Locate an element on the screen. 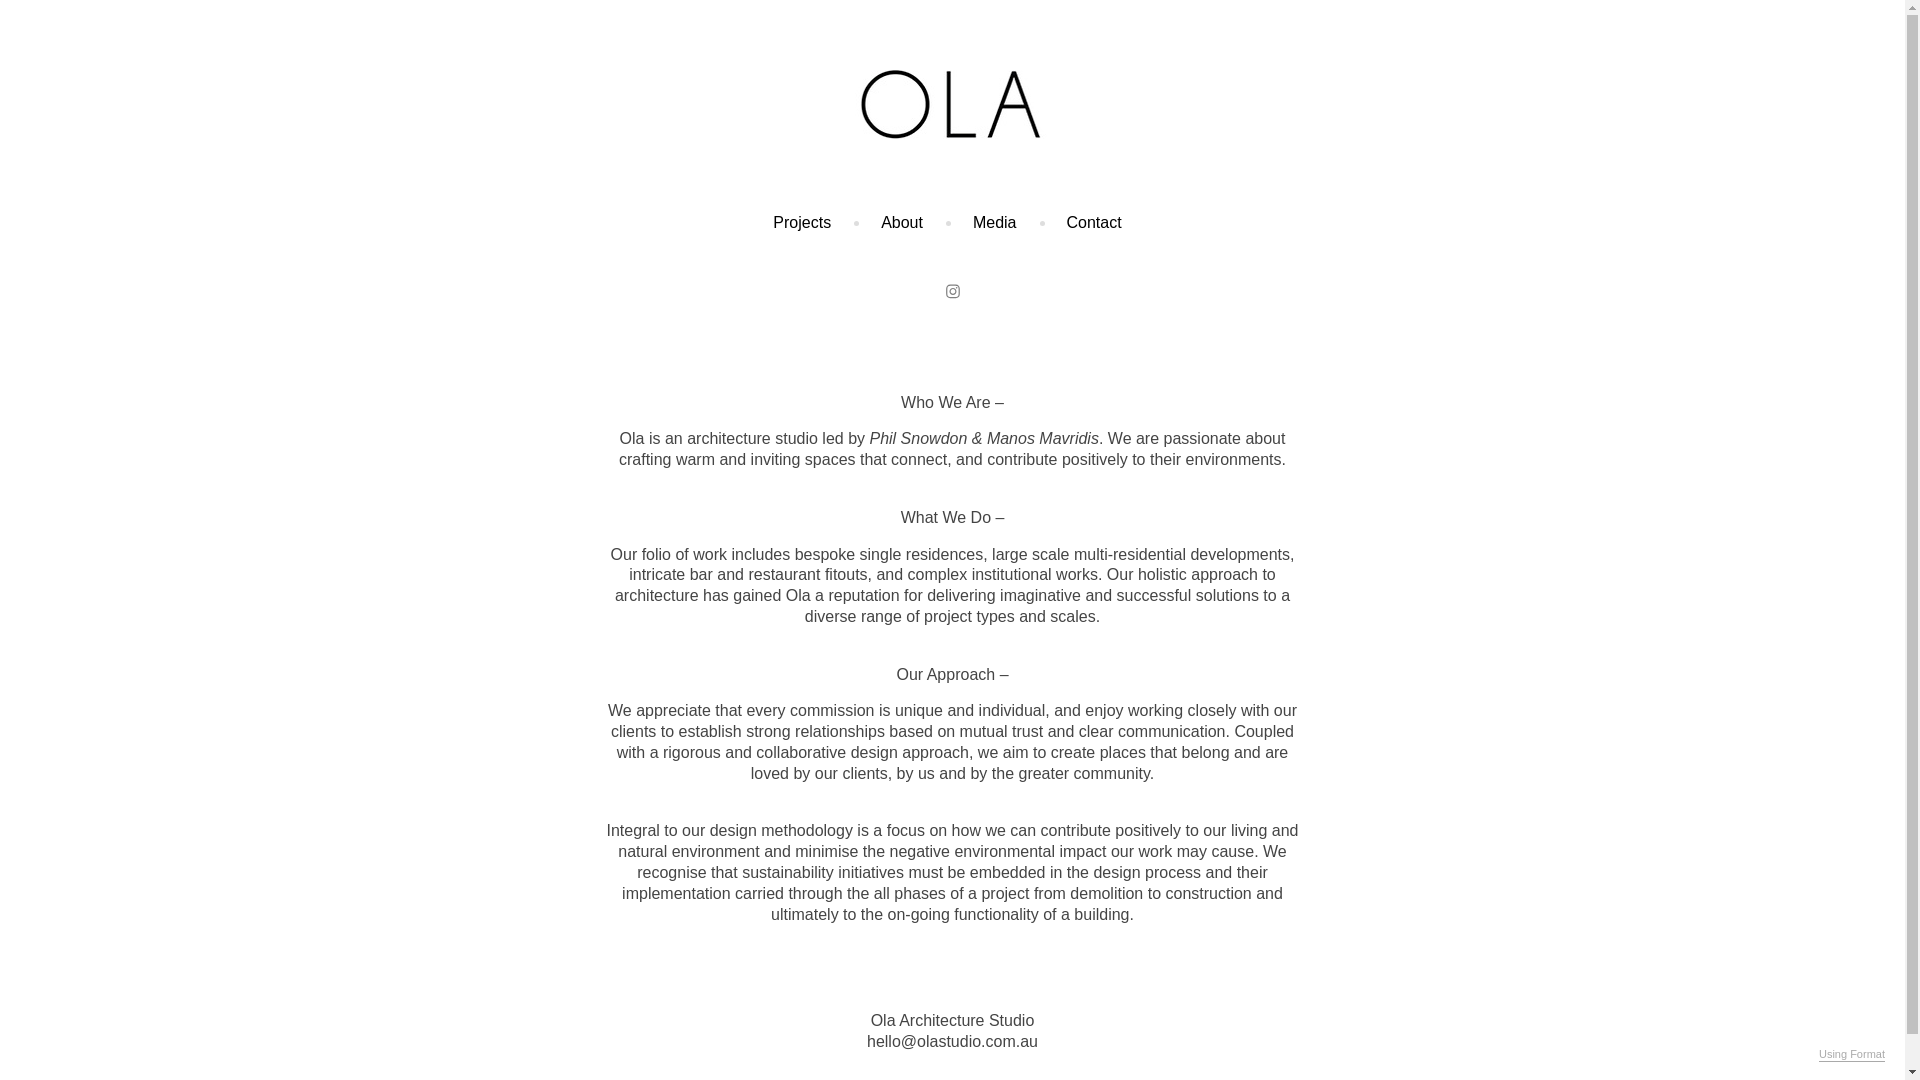 This screenshot has width=1920, height=1080. Using Format is located at coordinates (1852, 1055).